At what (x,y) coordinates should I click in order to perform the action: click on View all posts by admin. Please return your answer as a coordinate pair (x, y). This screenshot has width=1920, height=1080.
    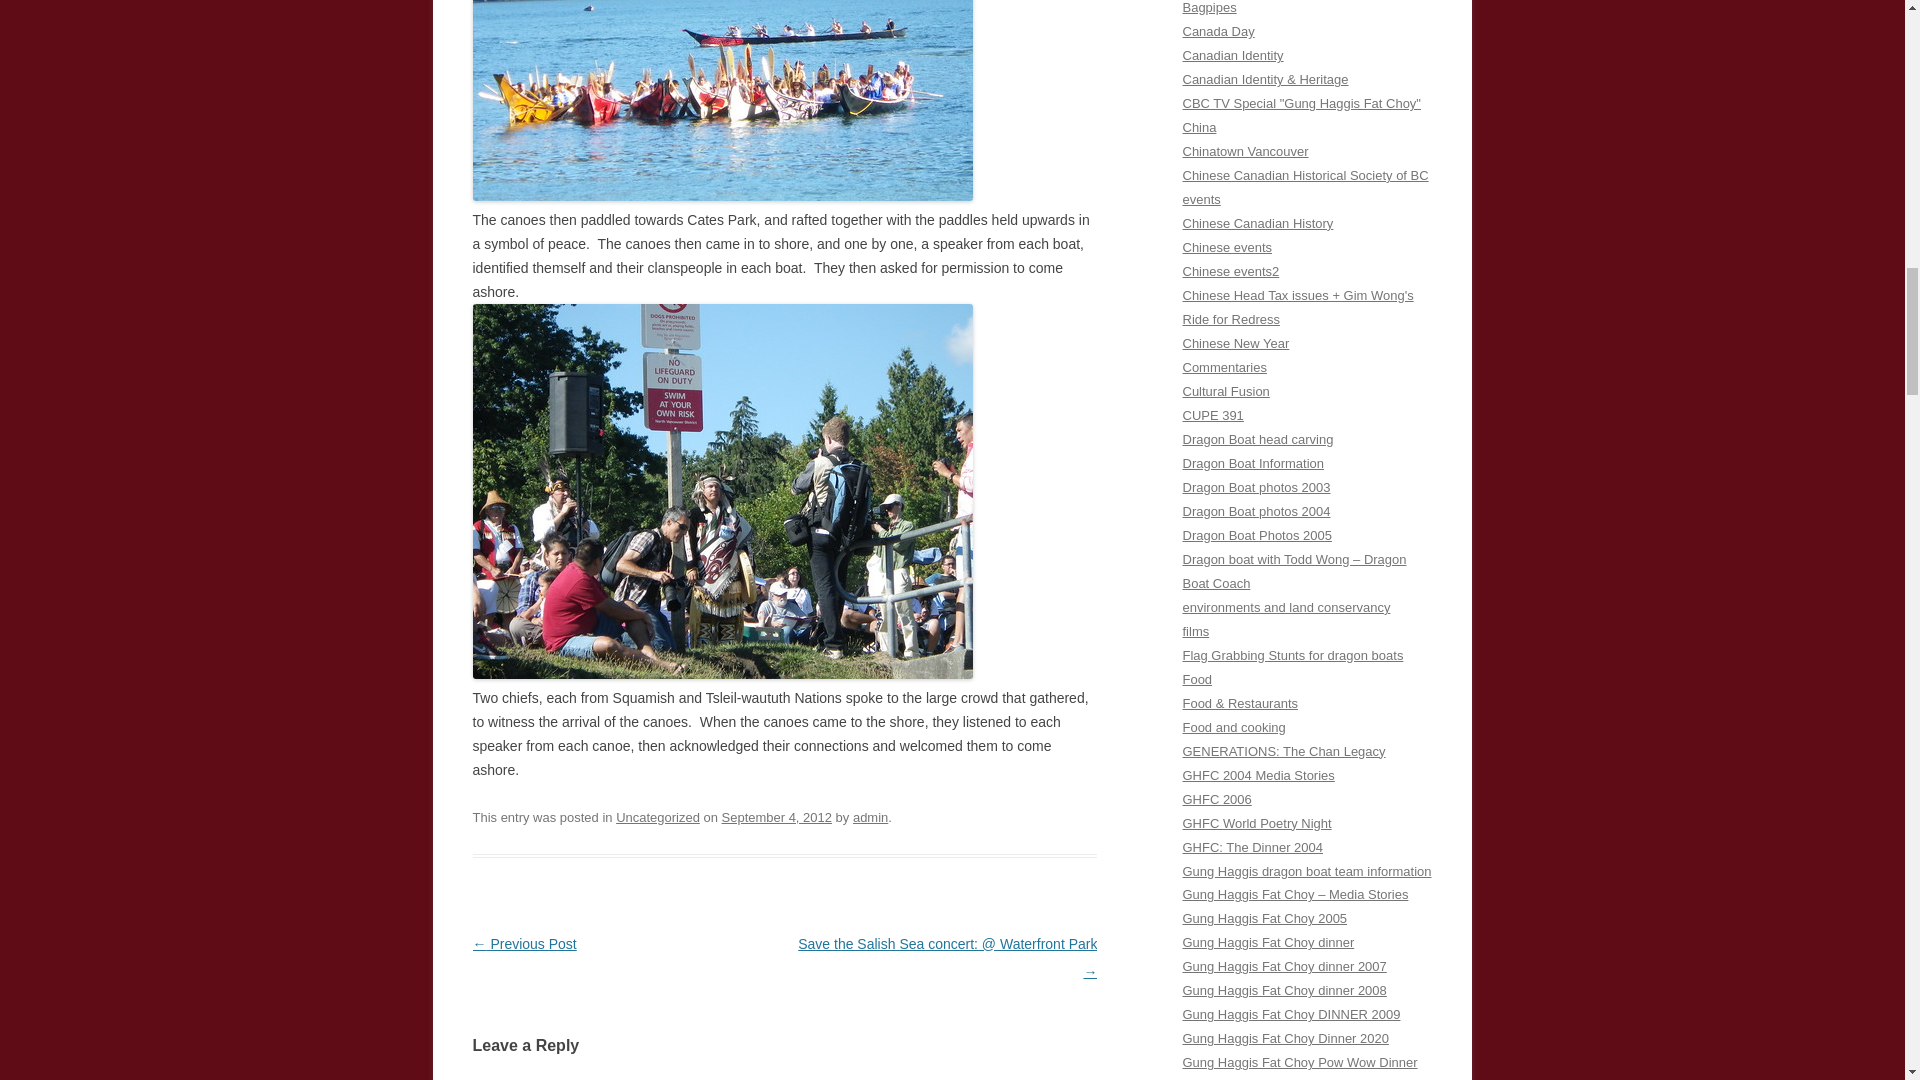
    Looking at the image, I should click on (870, 818).